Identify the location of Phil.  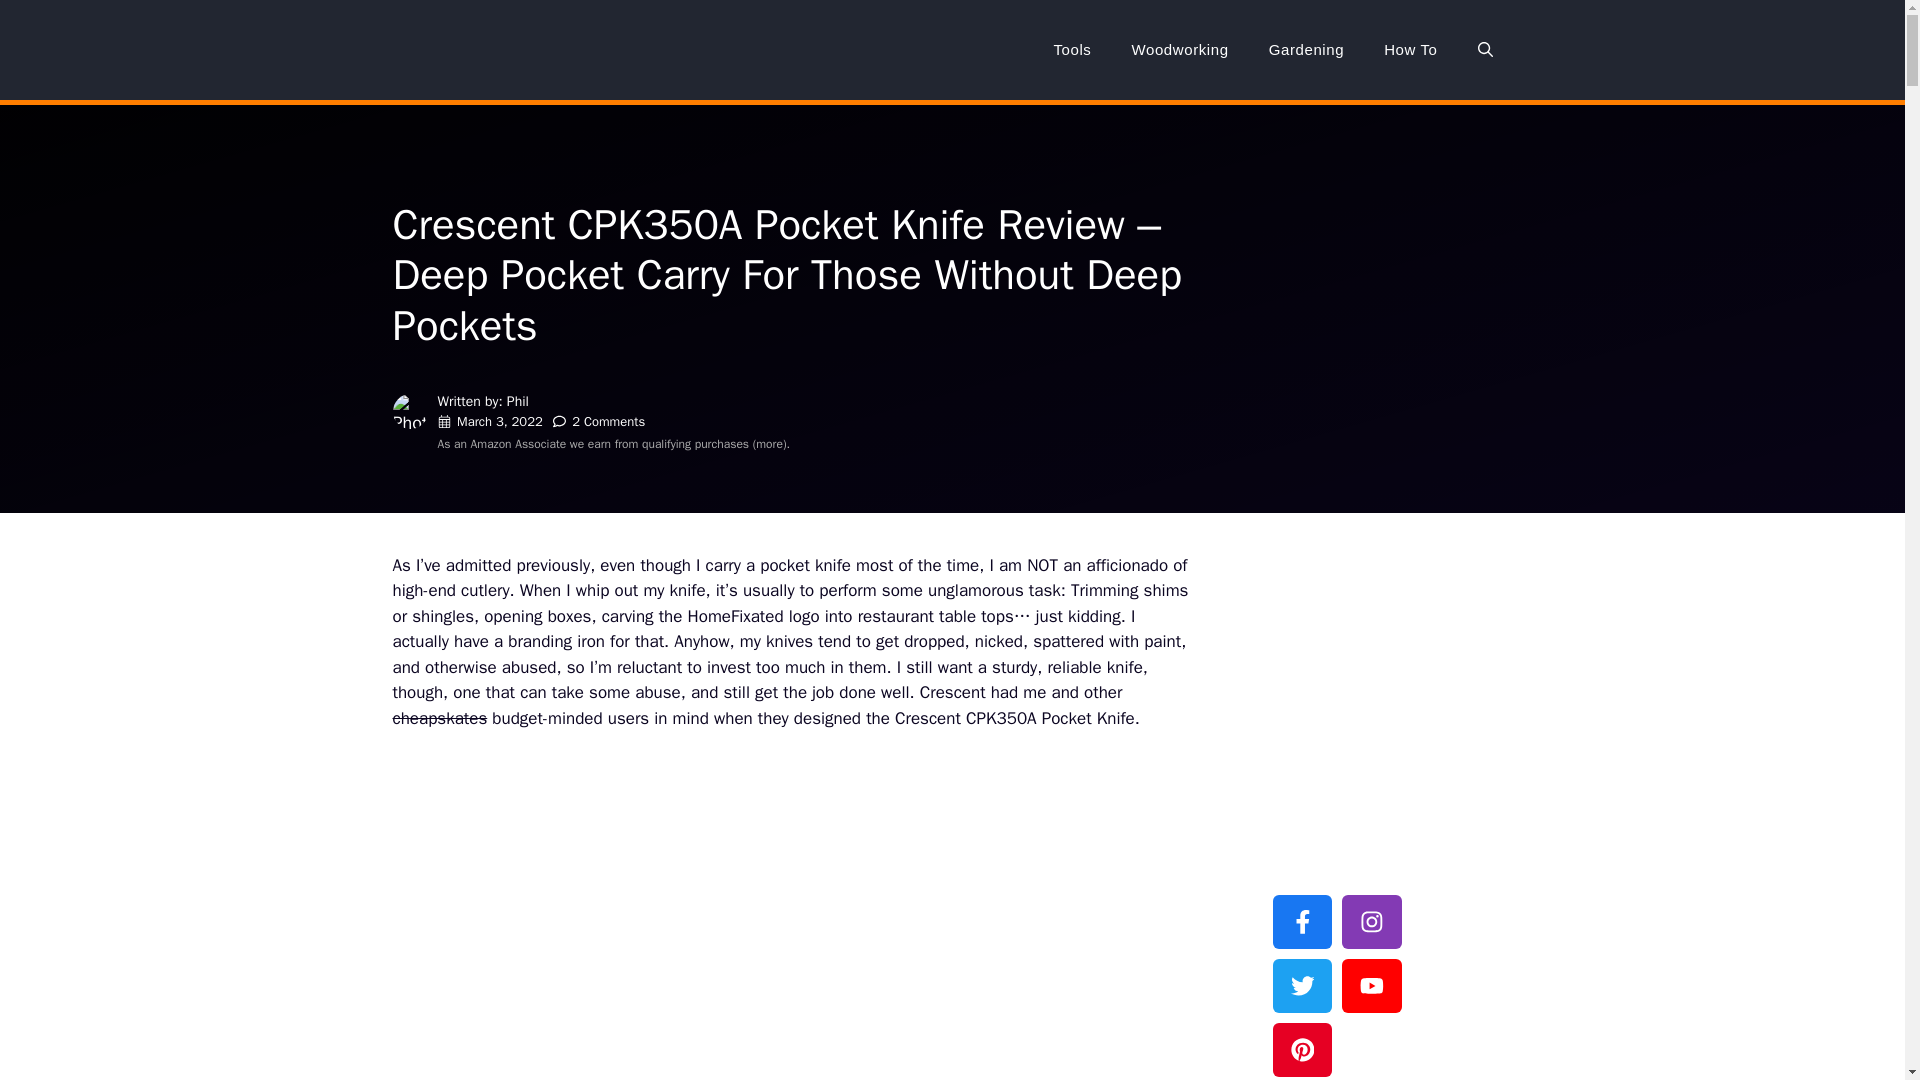
(518, 402).